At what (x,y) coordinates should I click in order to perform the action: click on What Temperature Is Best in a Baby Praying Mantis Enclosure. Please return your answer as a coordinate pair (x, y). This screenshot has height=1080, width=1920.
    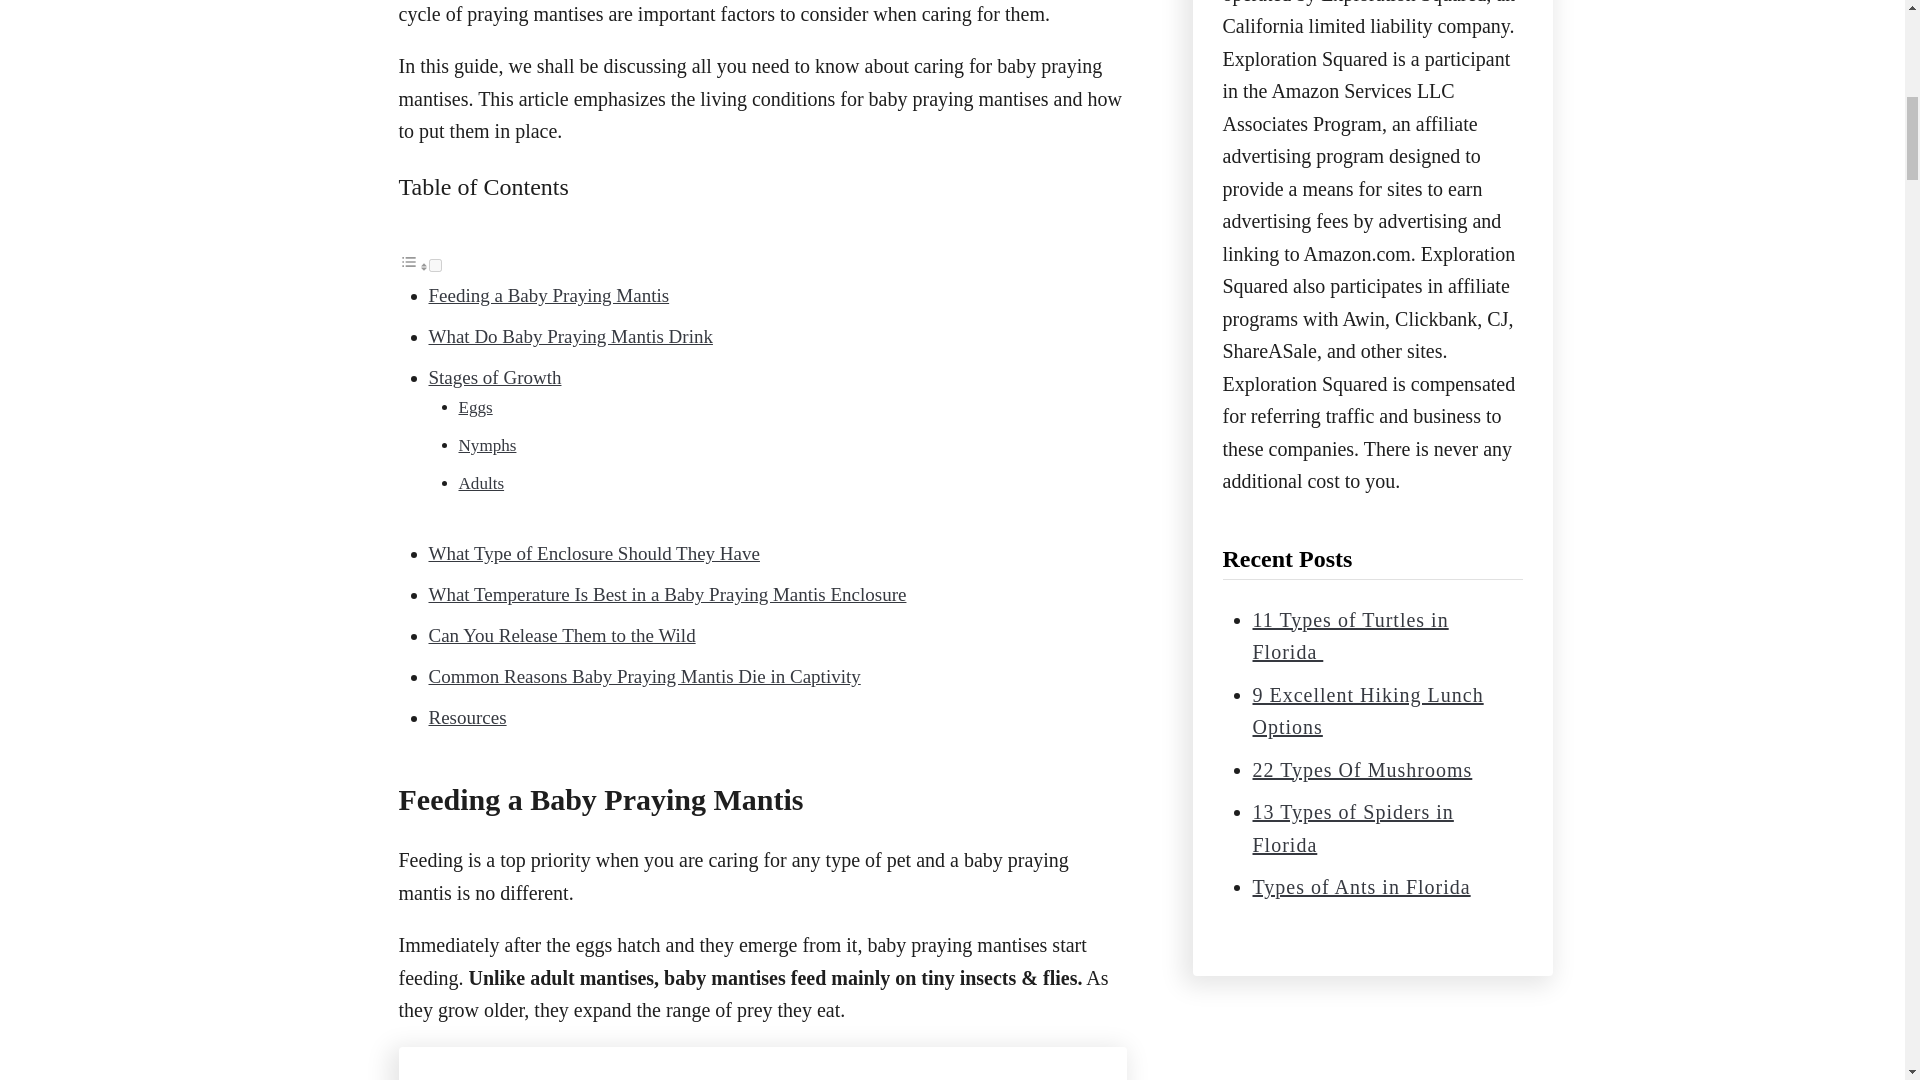
    Looking at the image, I should click on (667, 594).